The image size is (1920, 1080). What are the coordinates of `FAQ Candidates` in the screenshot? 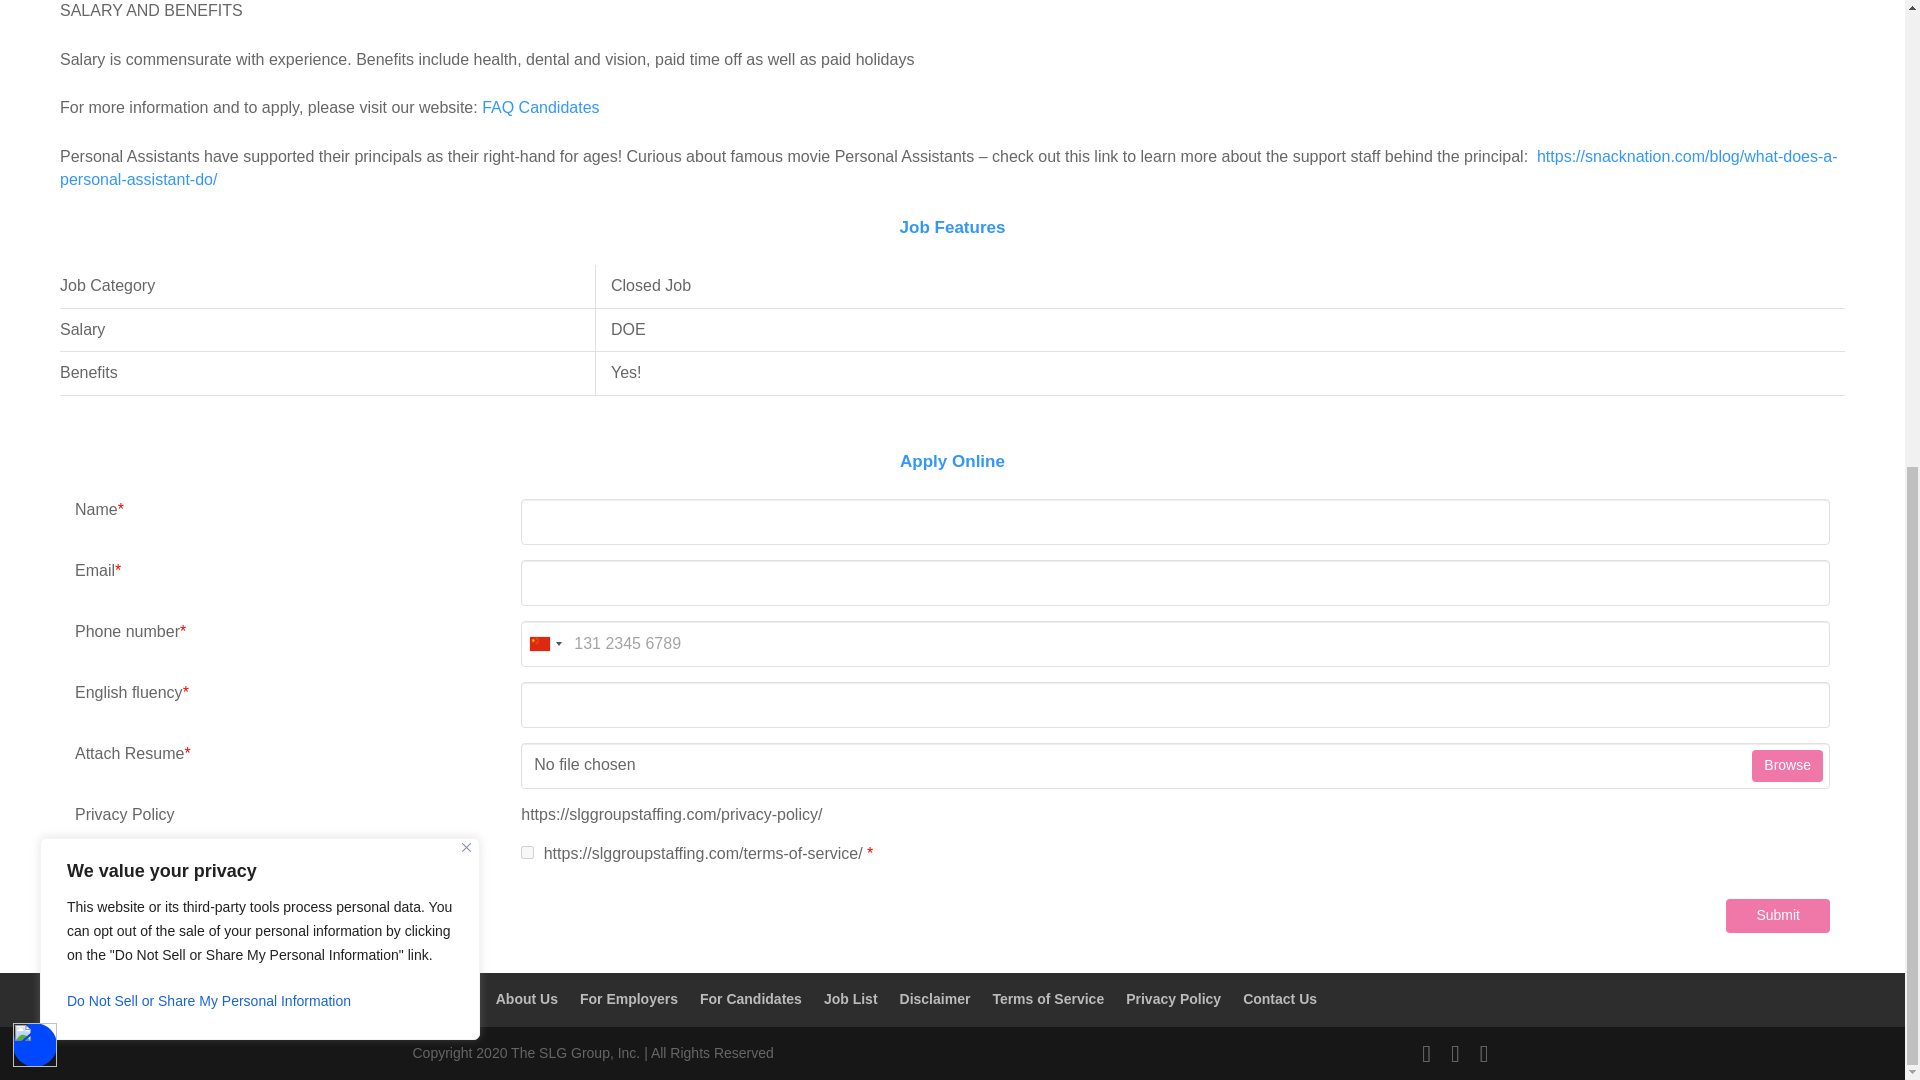 It's located at (540, 107).